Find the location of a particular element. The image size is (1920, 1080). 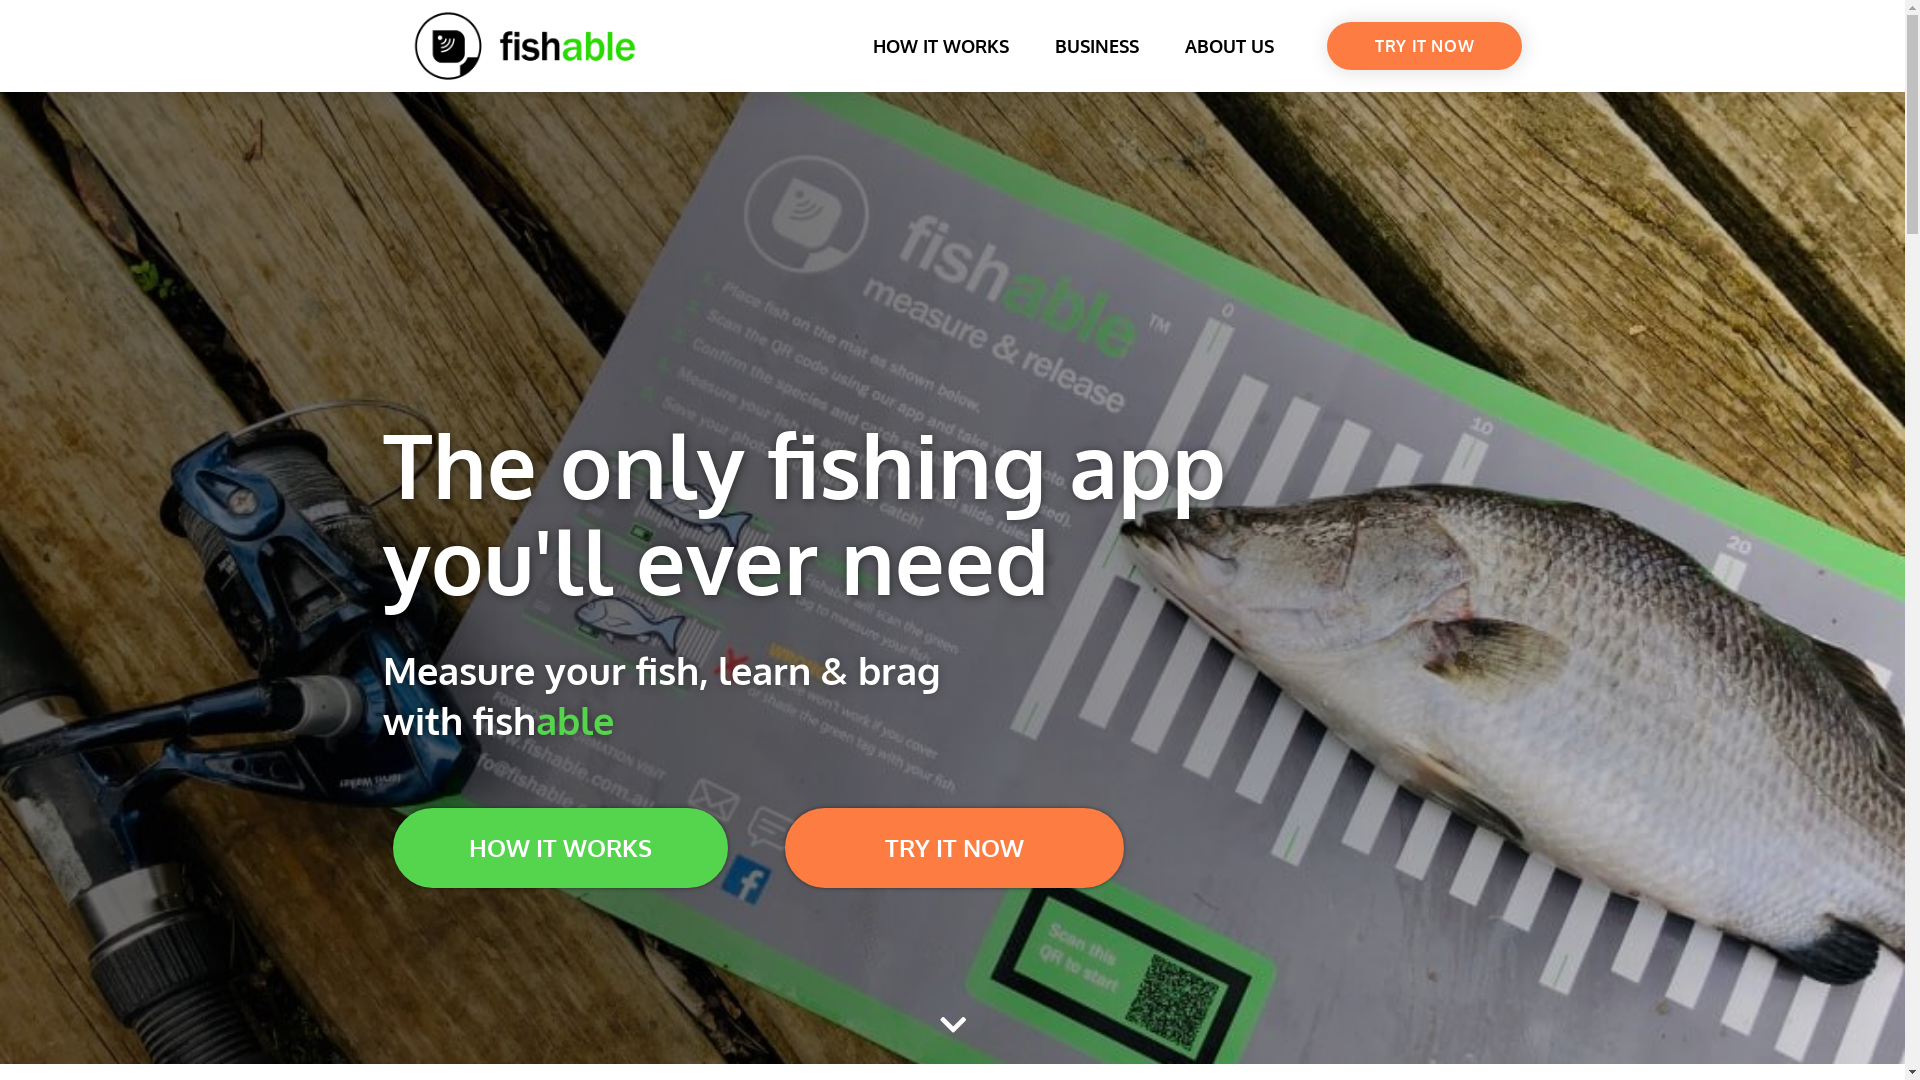

TRY IT NOW is located at coordinates (954, 848).